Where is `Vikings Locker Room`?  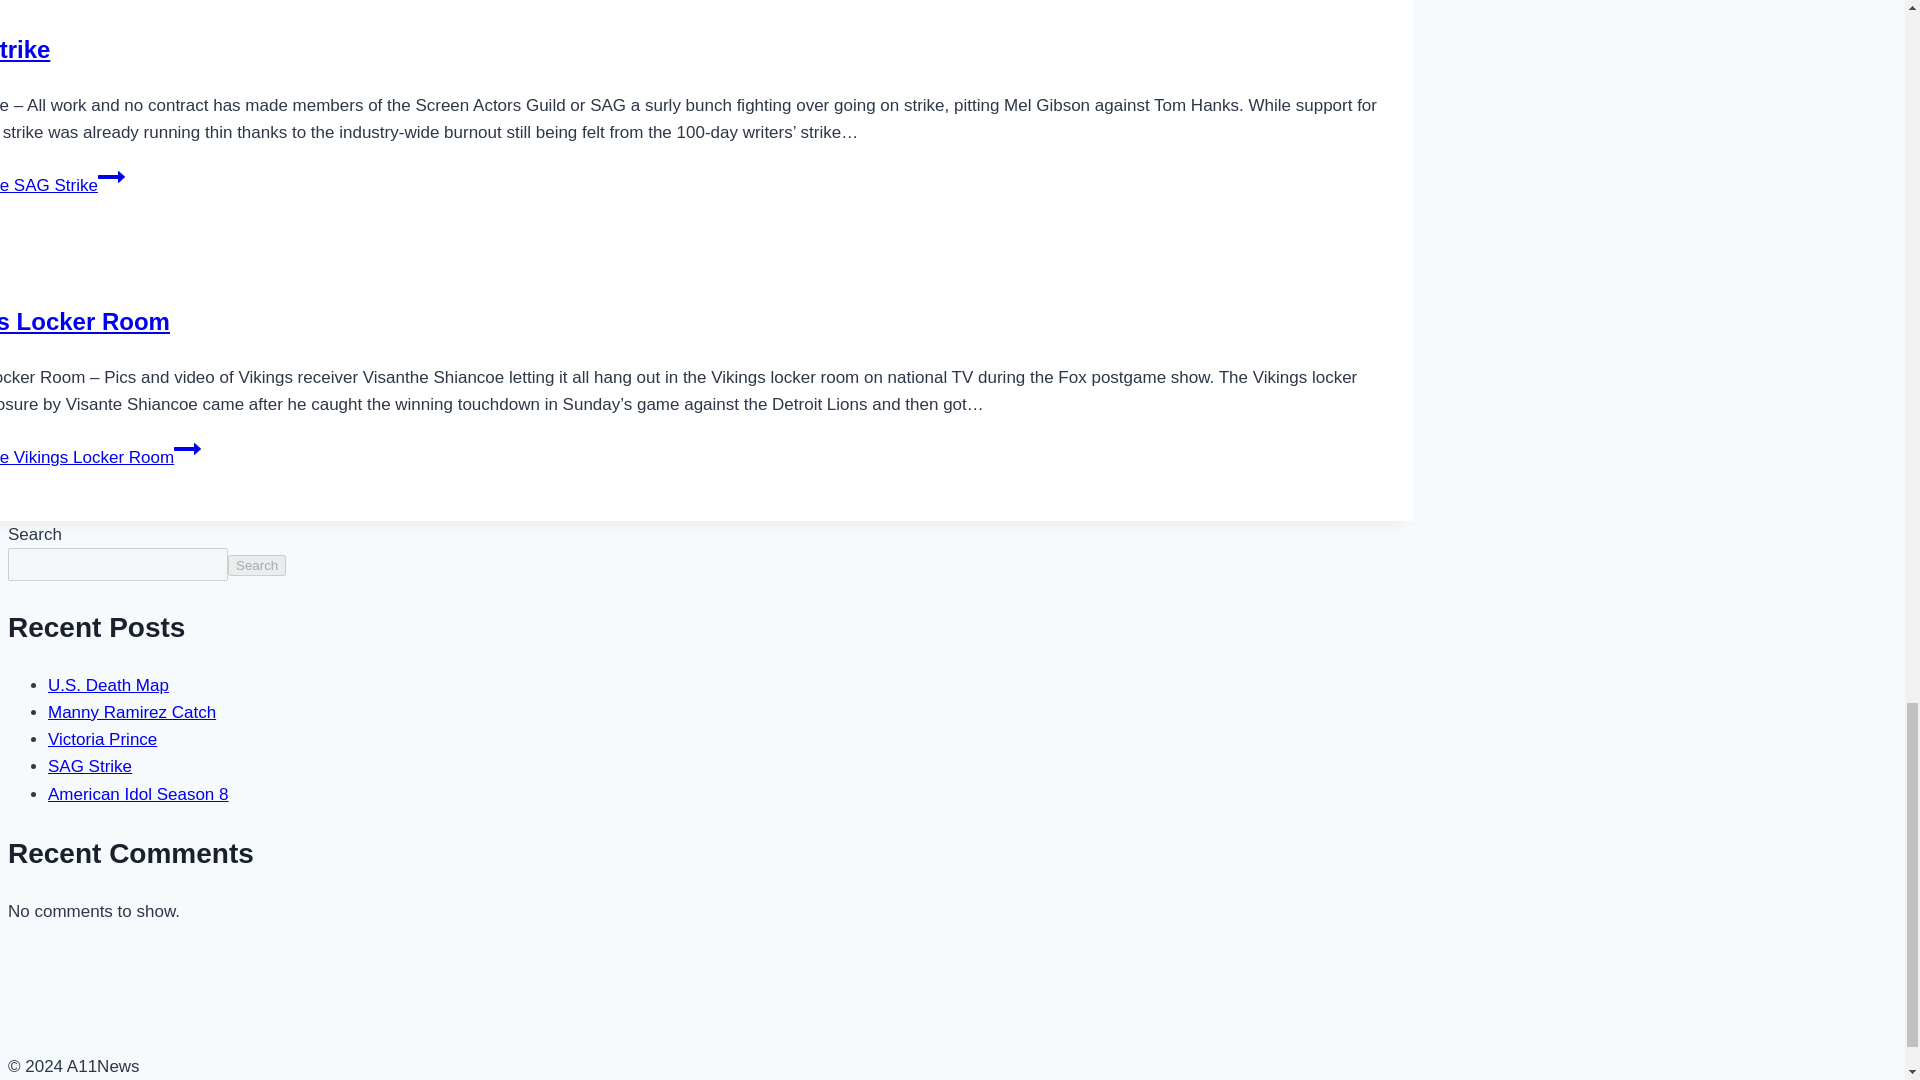 Vikings Locker Room is located at coordinates (85, 320).